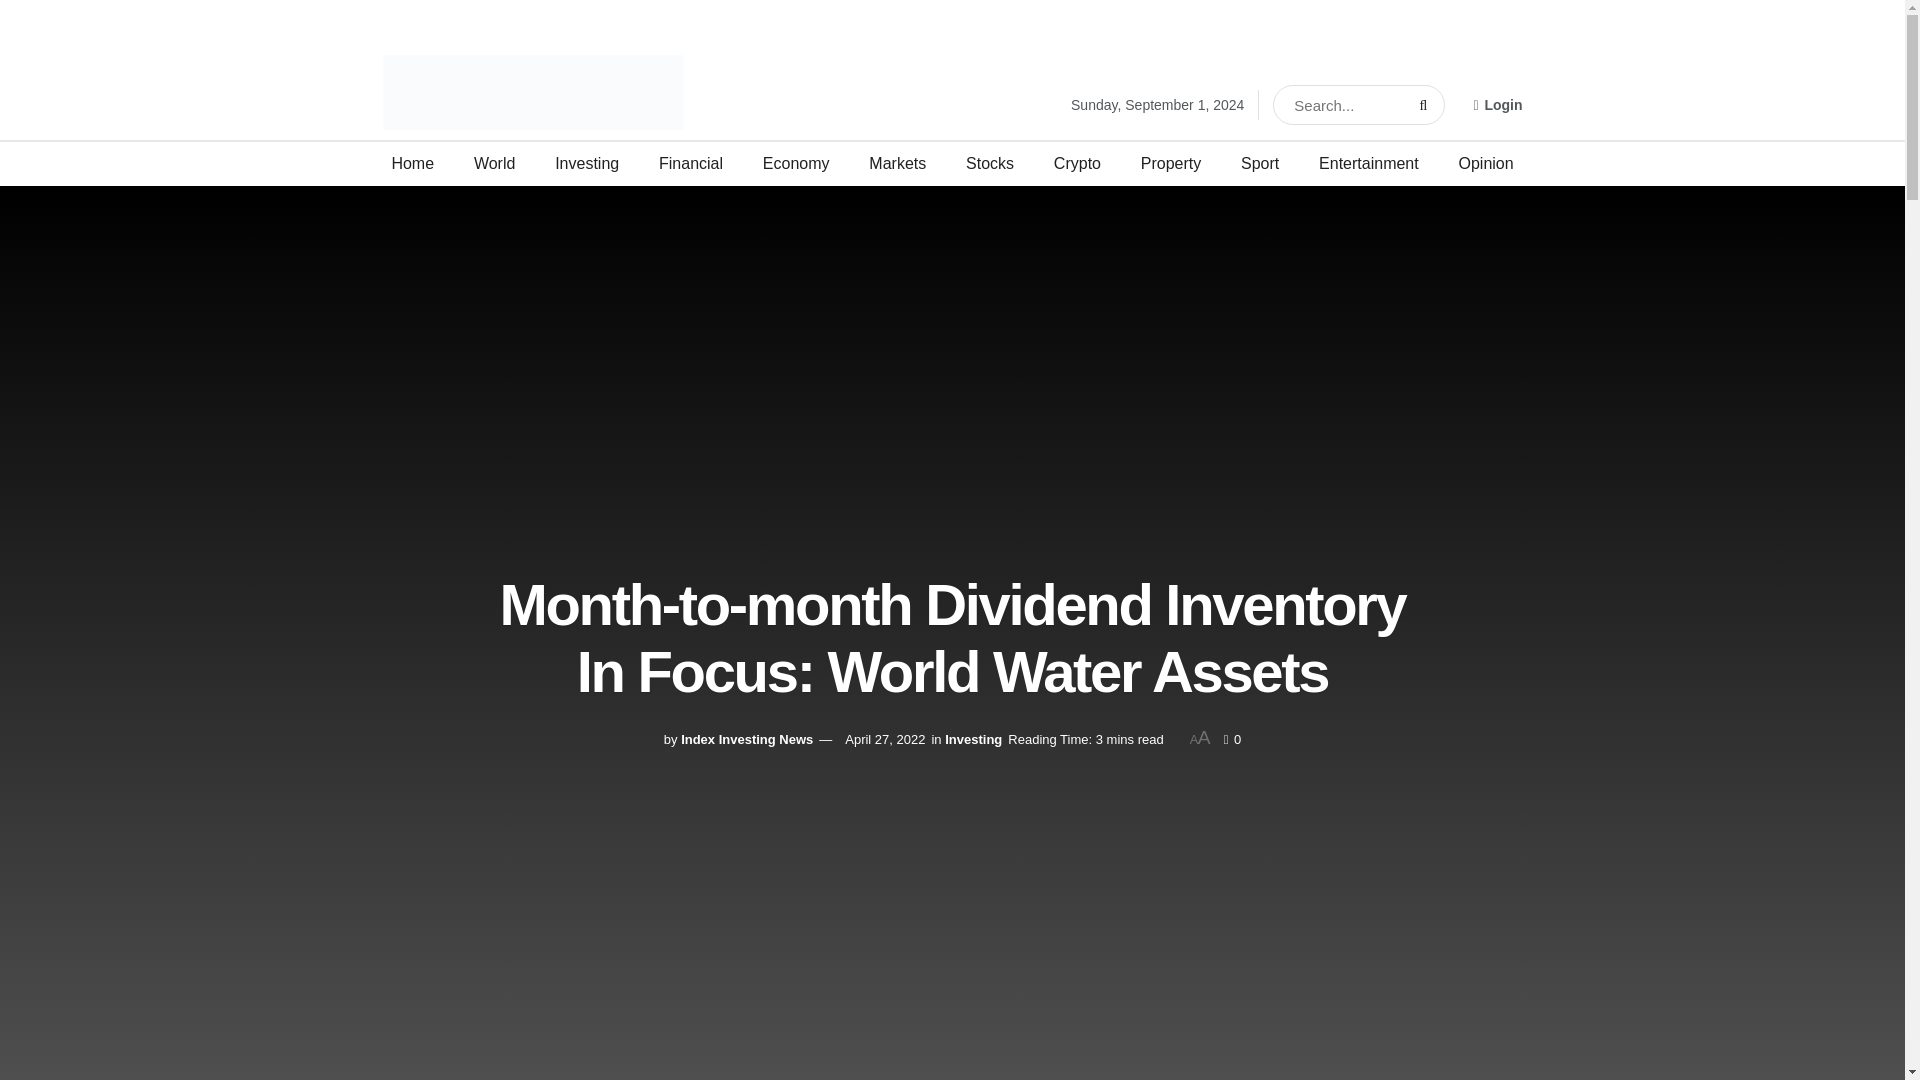 Image resolution: width=1920 pixels, height=1080 pixels. Describe the element at coordinates (586, 164) in the screenshot. I see `Investing` at that location.